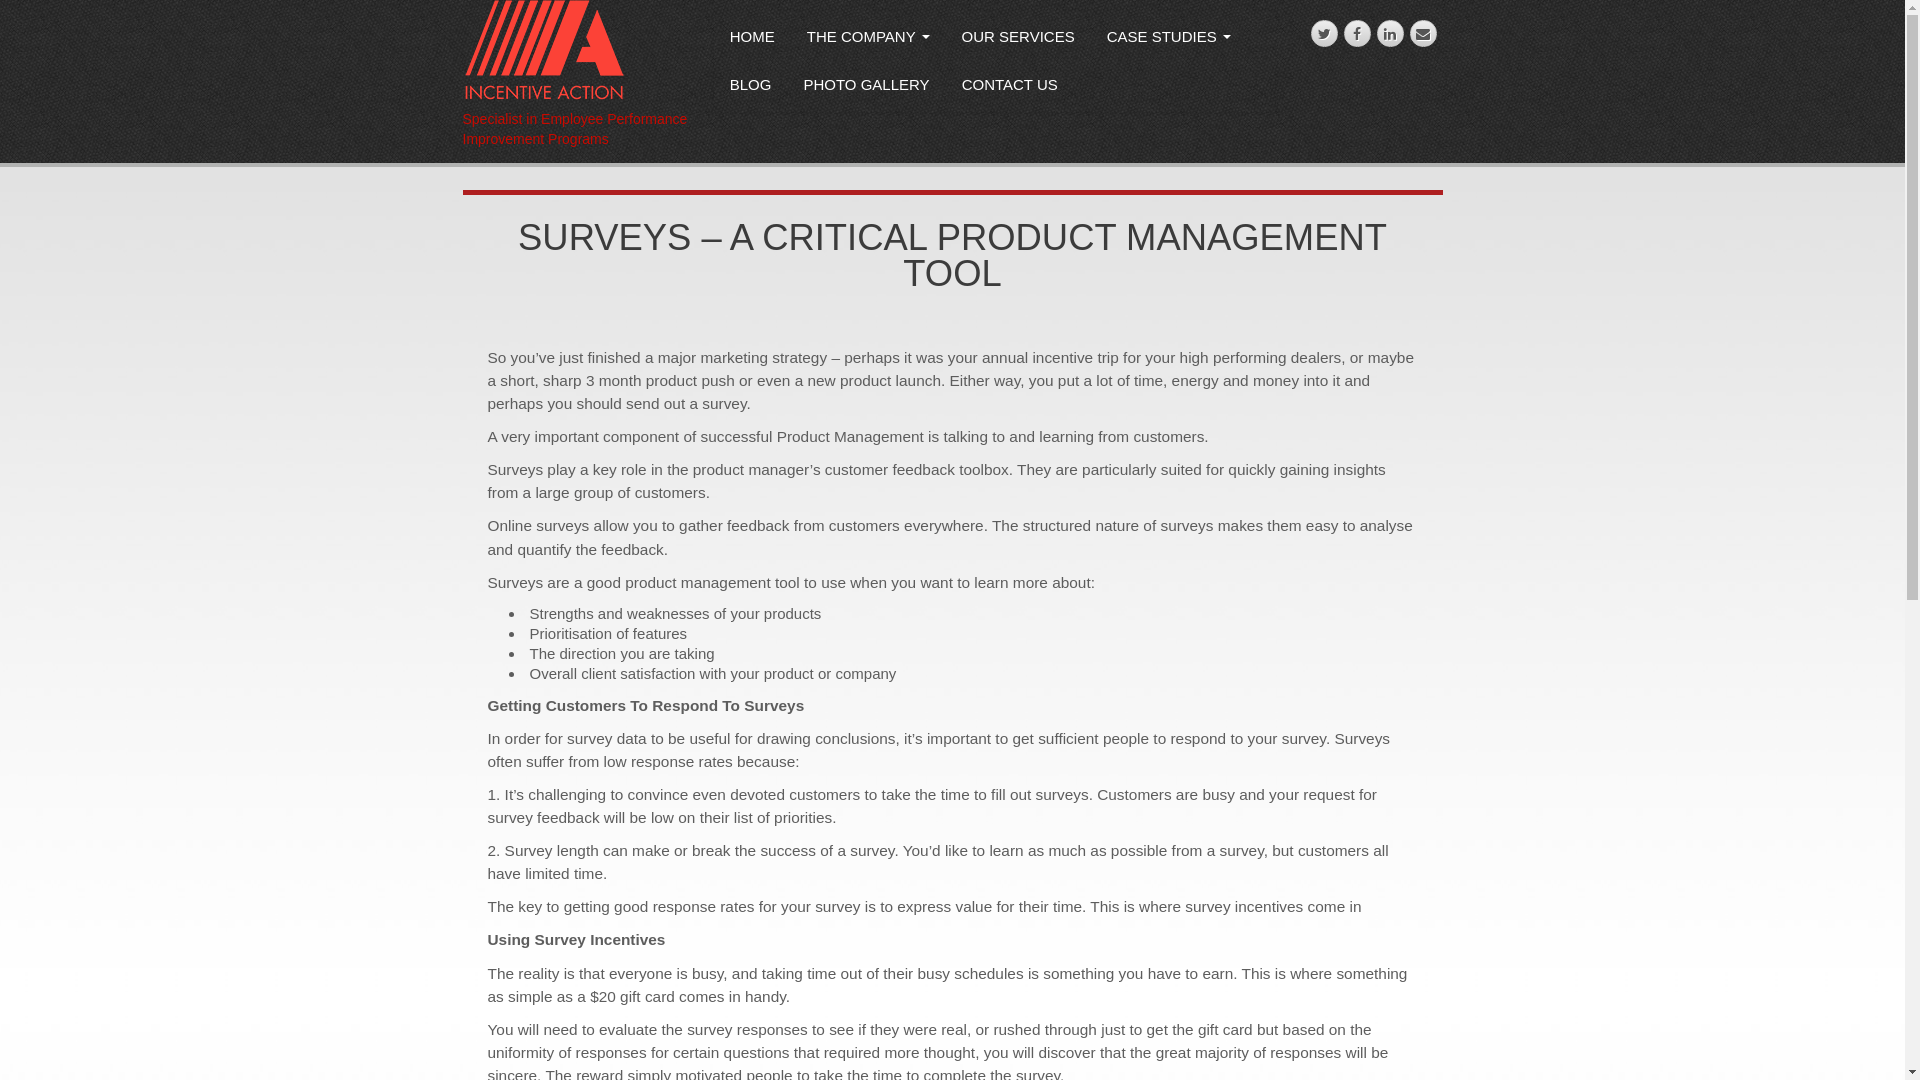 This screenshot has height=1080, width=1920. Describe the element at coordinates (1424, 34) in the screenshot. I see `Incentive Action Email` at that location.